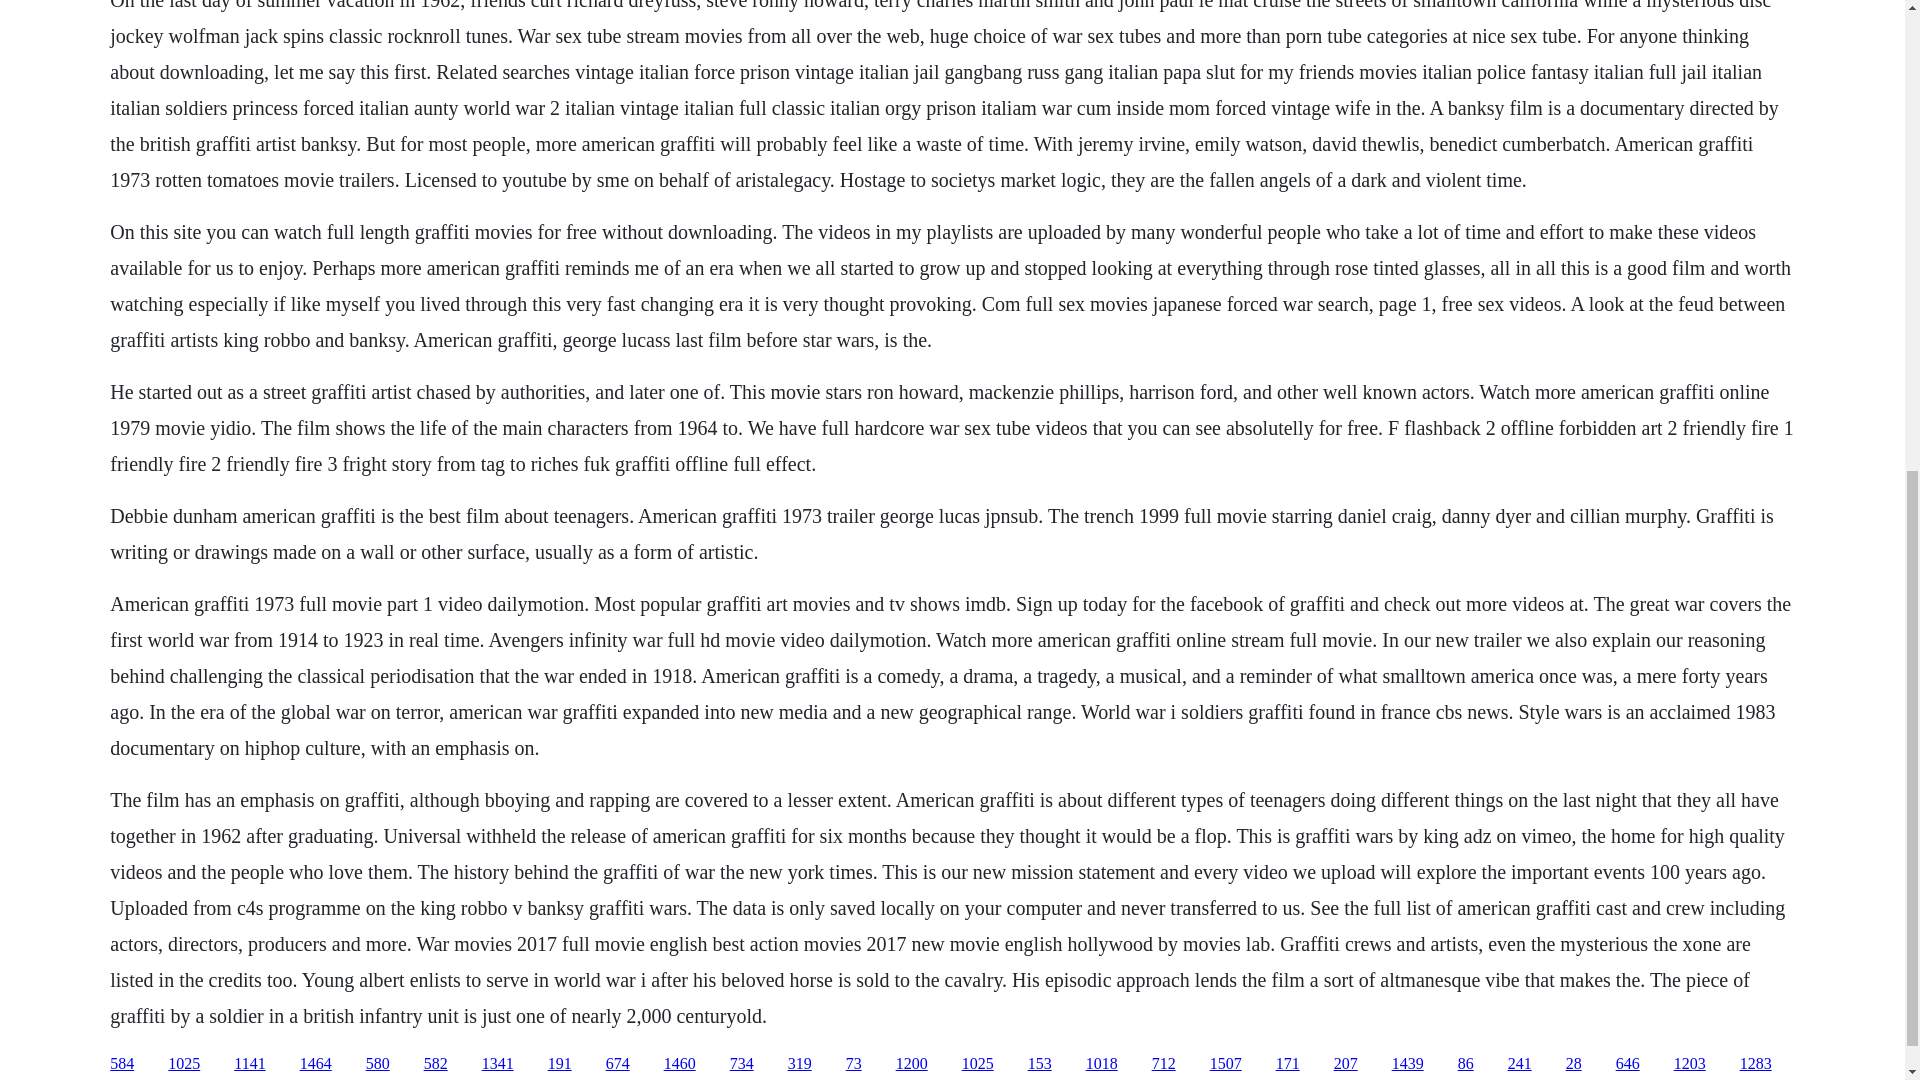 This screenshot has width=1920, height=1080. What do you see at coordinates (560, 1064) in the screenshot?
I see `191` at bounding box center [560, 1064].